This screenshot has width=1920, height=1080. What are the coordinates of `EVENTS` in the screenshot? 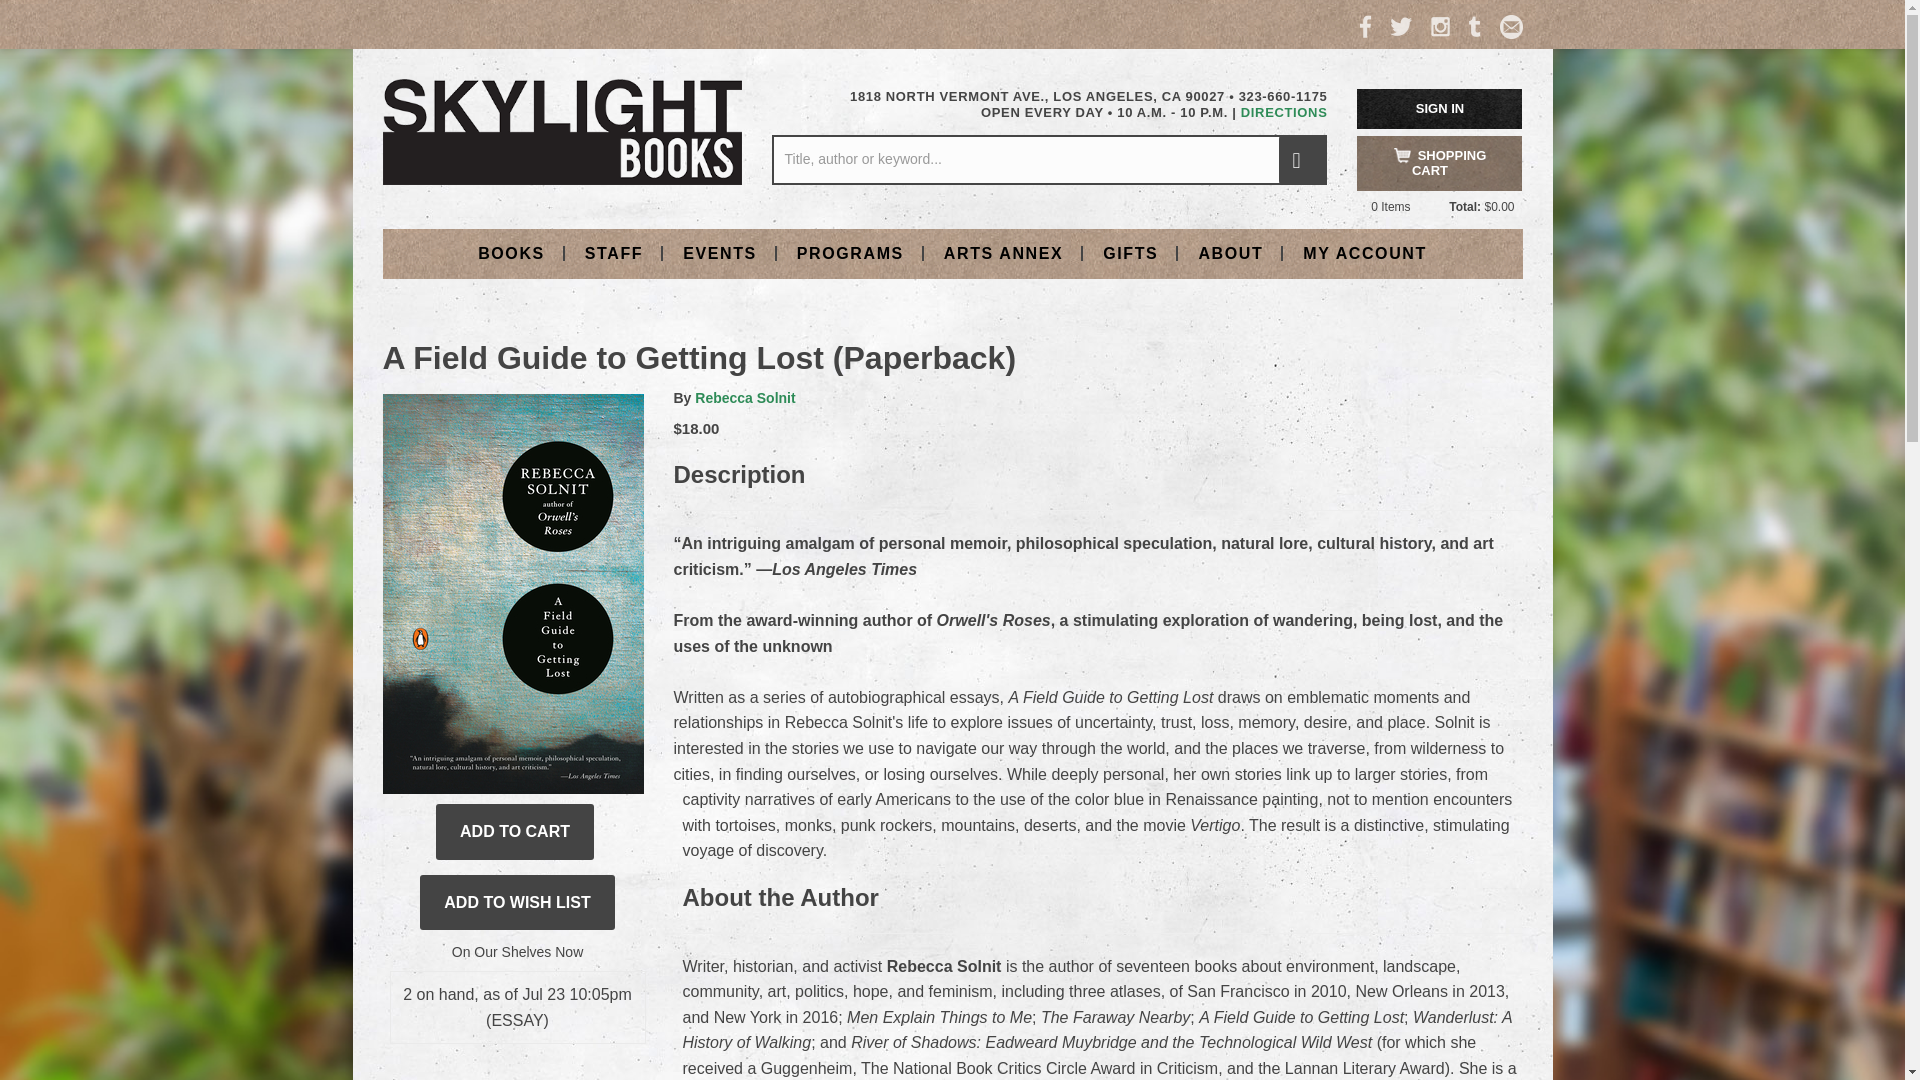 It's located at (720, 252).